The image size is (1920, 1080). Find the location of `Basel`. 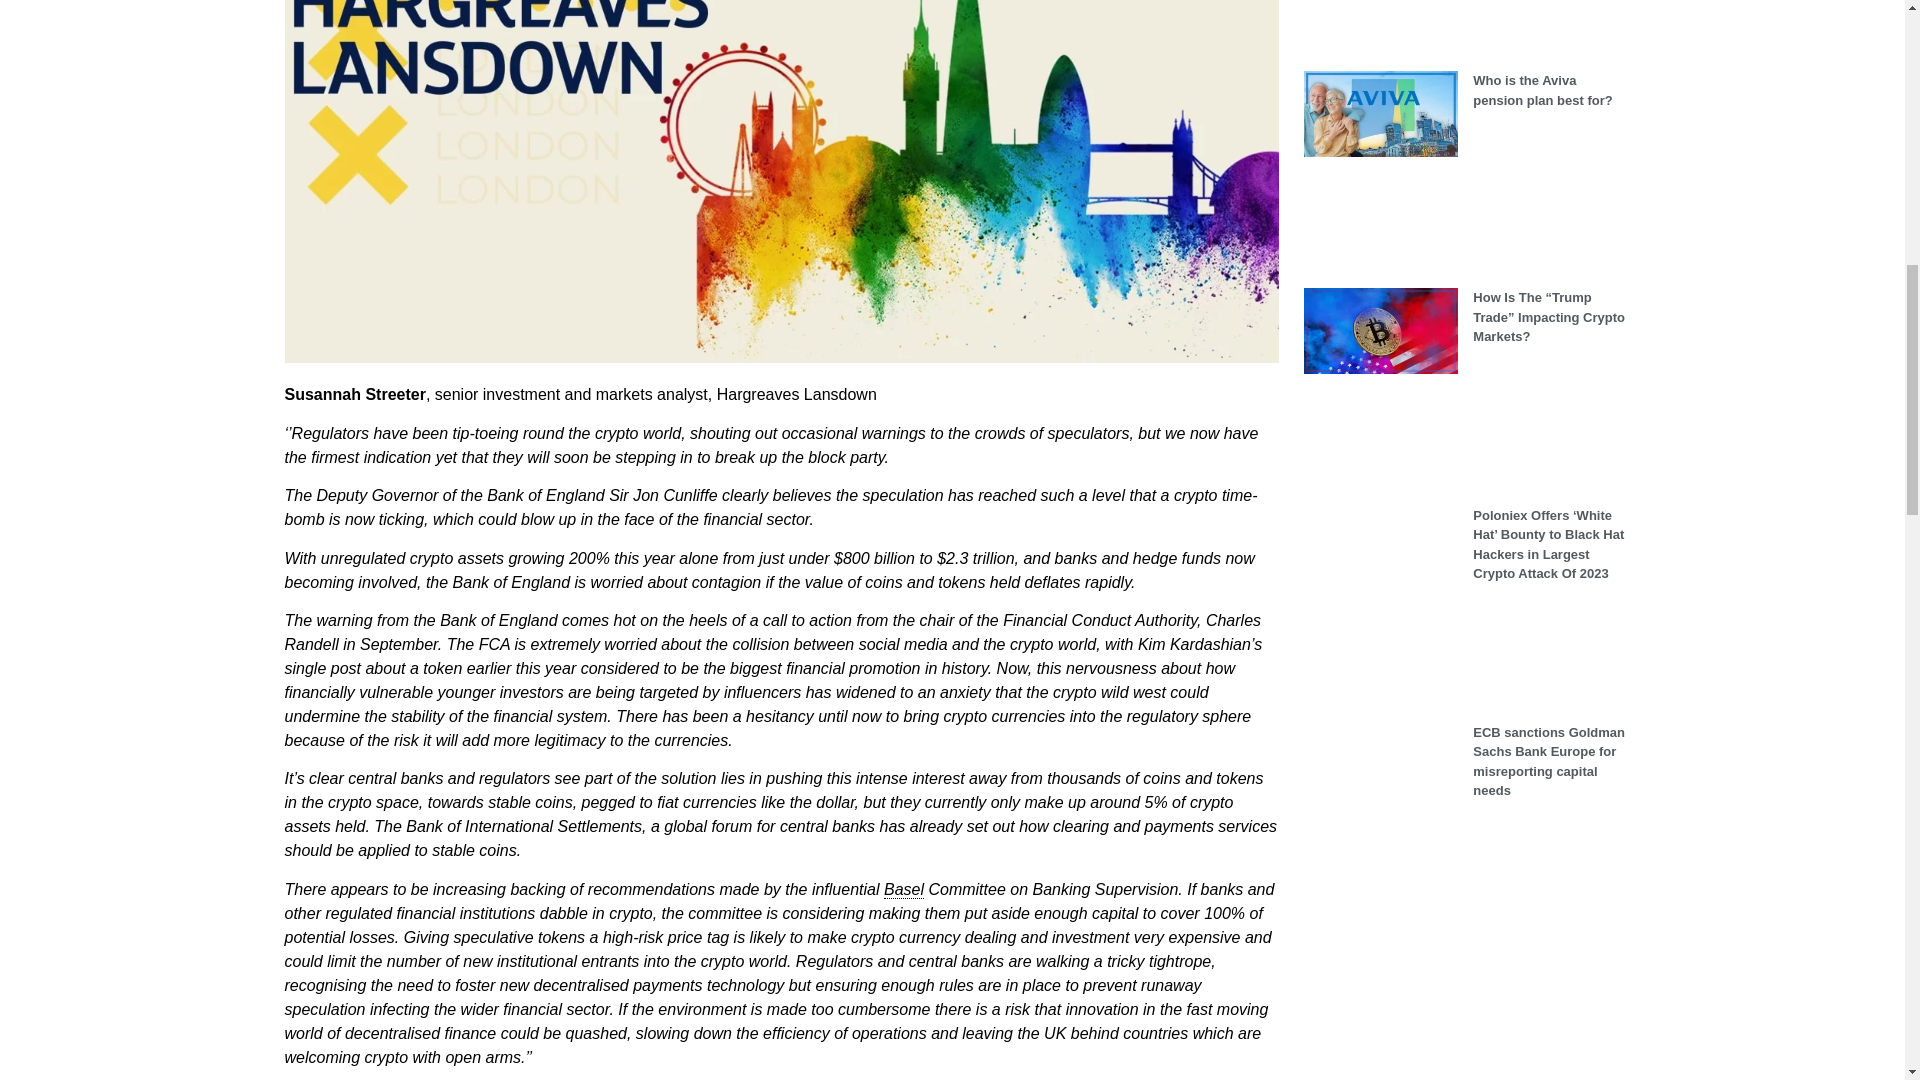

Basel is located at coordinates (903, 890).